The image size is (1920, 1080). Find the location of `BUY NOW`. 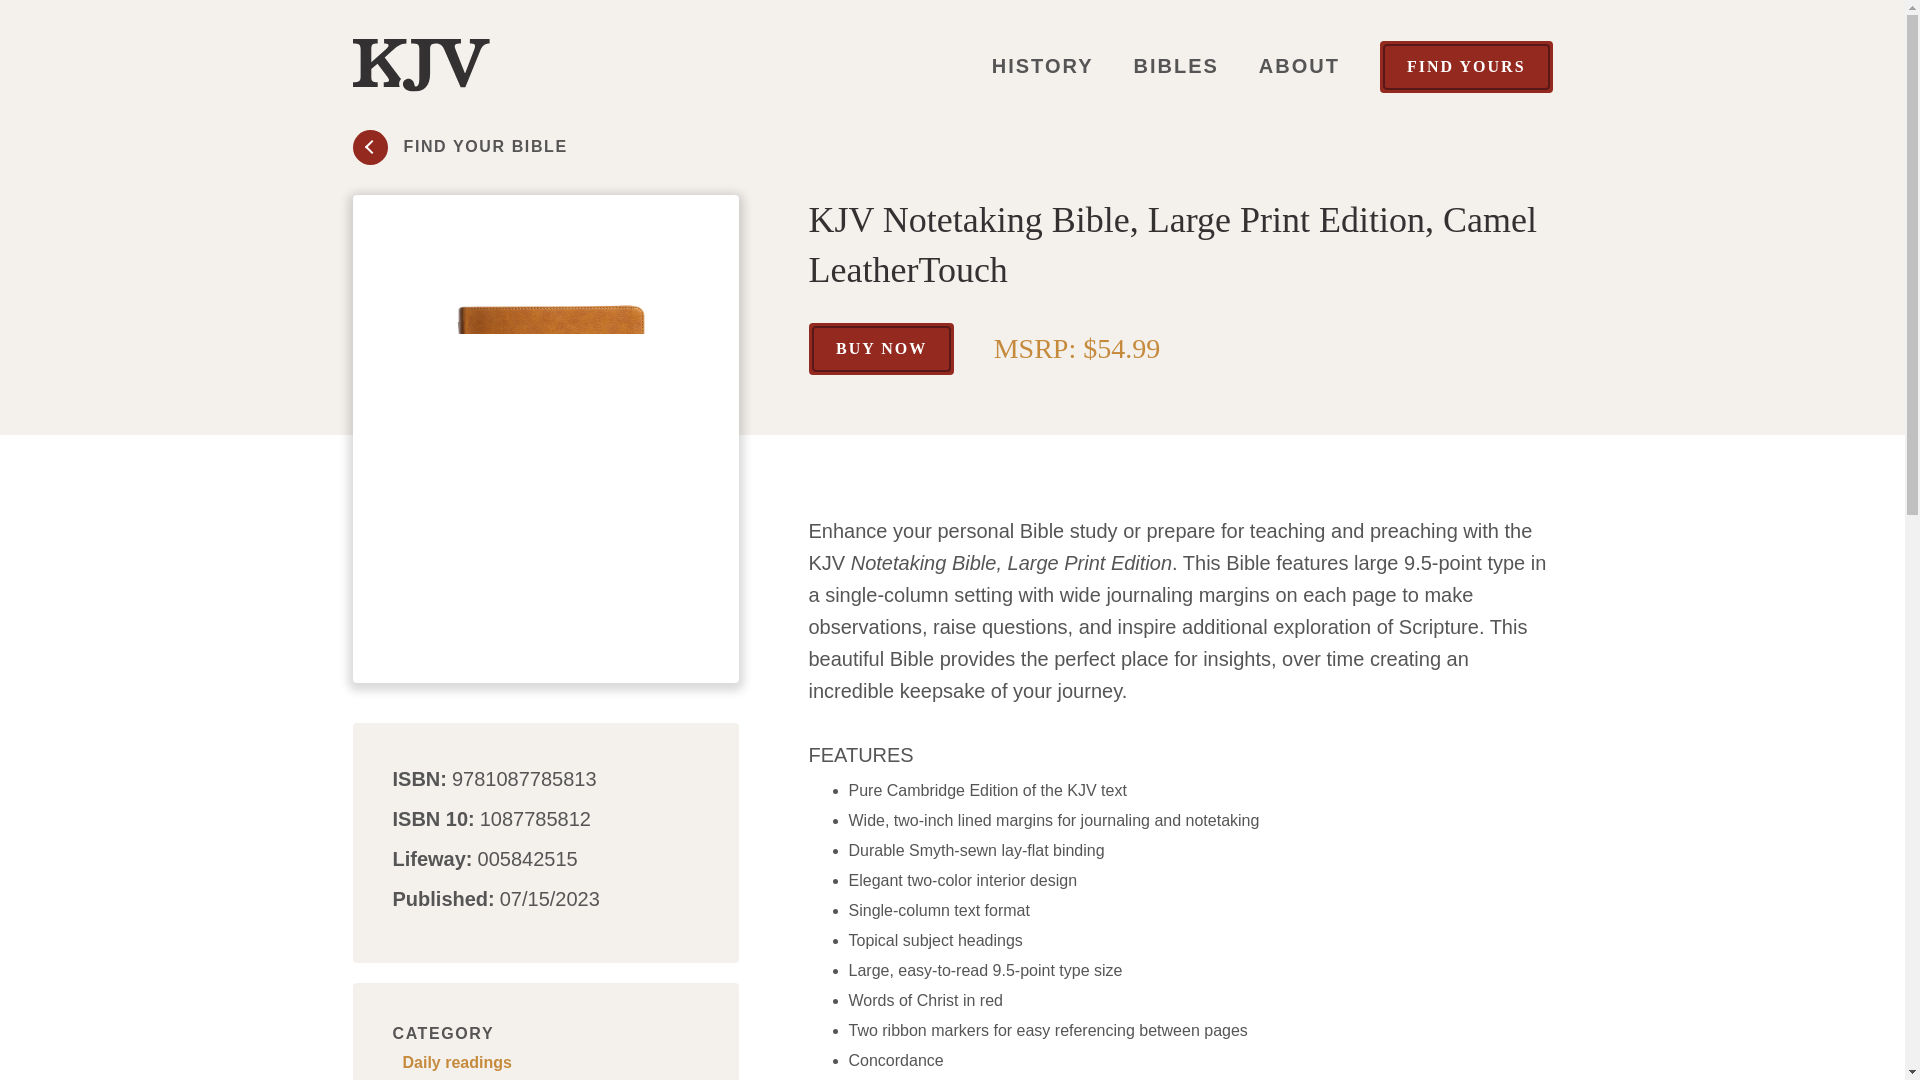

BUY NOW is located at coordinates (458, 147).